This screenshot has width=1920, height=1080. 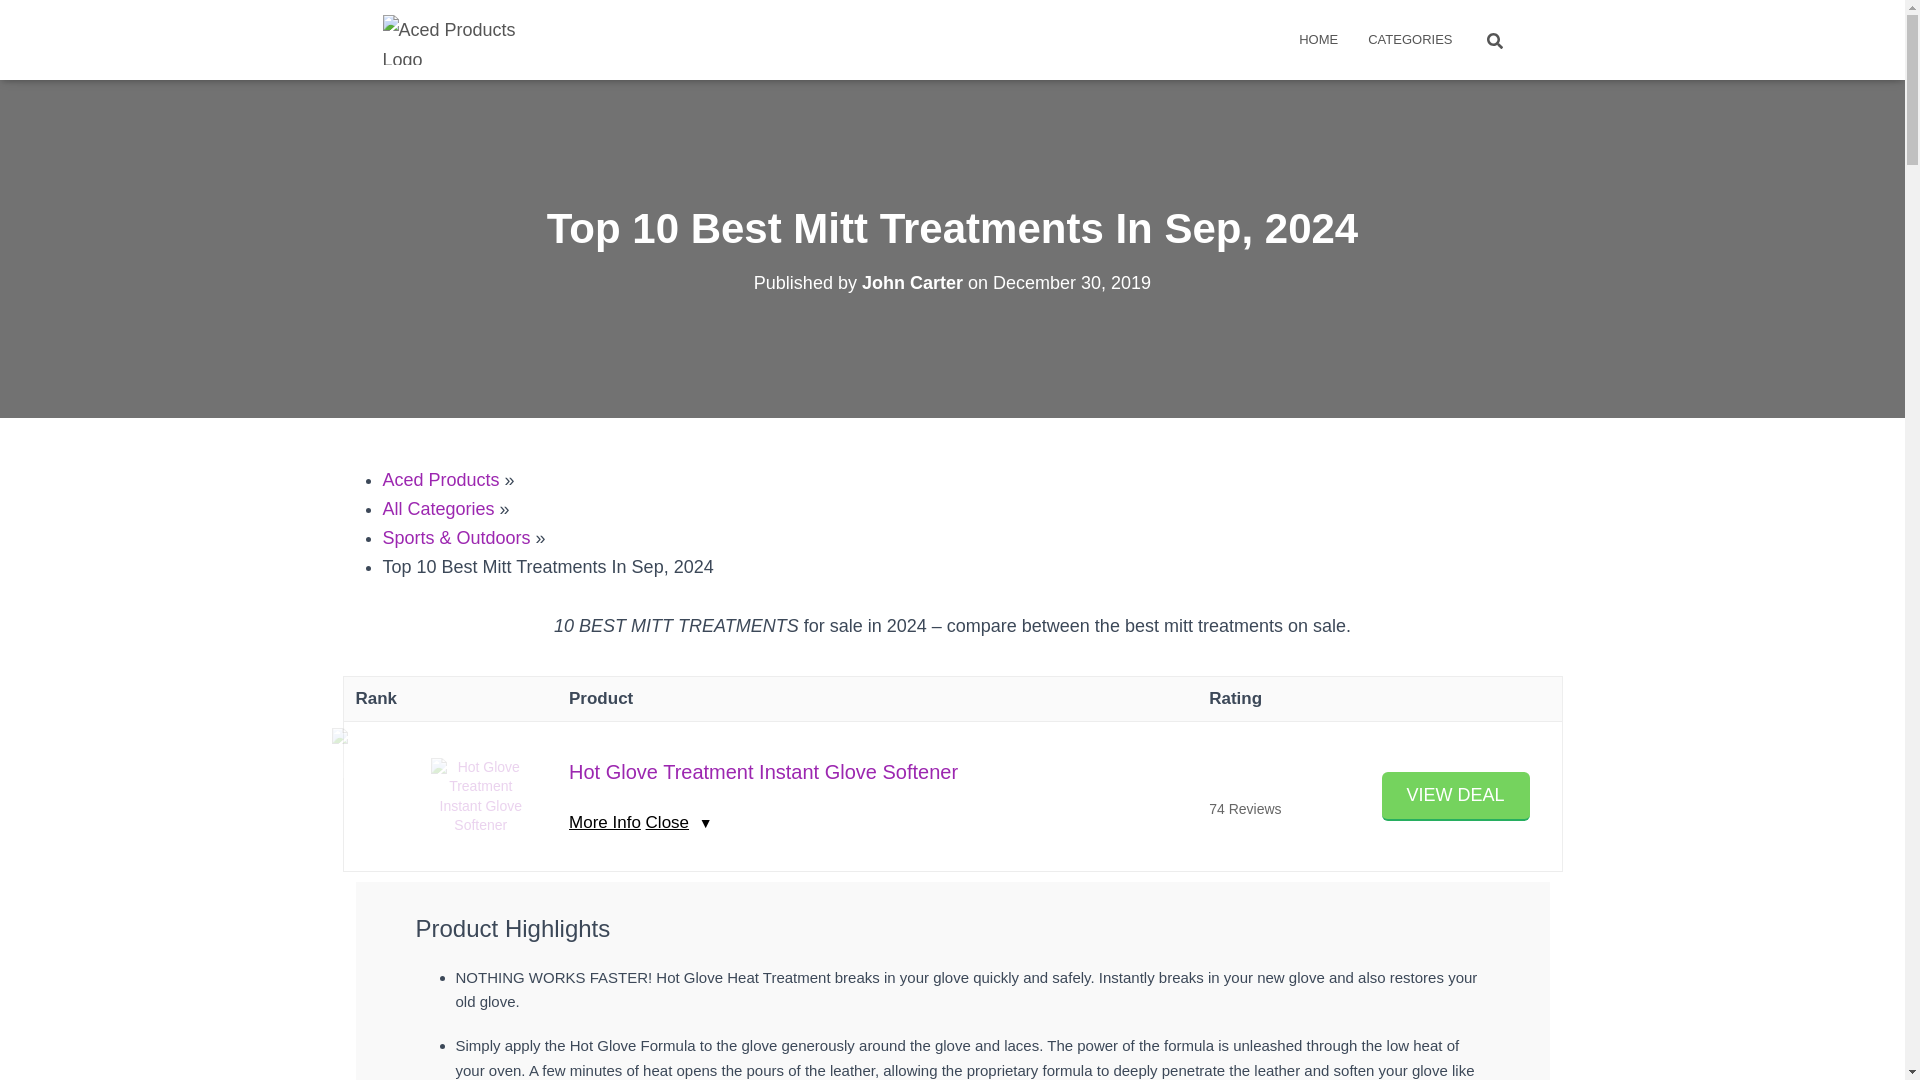 I want to click on VIEW DEAL, so click(x=1456, y=796).